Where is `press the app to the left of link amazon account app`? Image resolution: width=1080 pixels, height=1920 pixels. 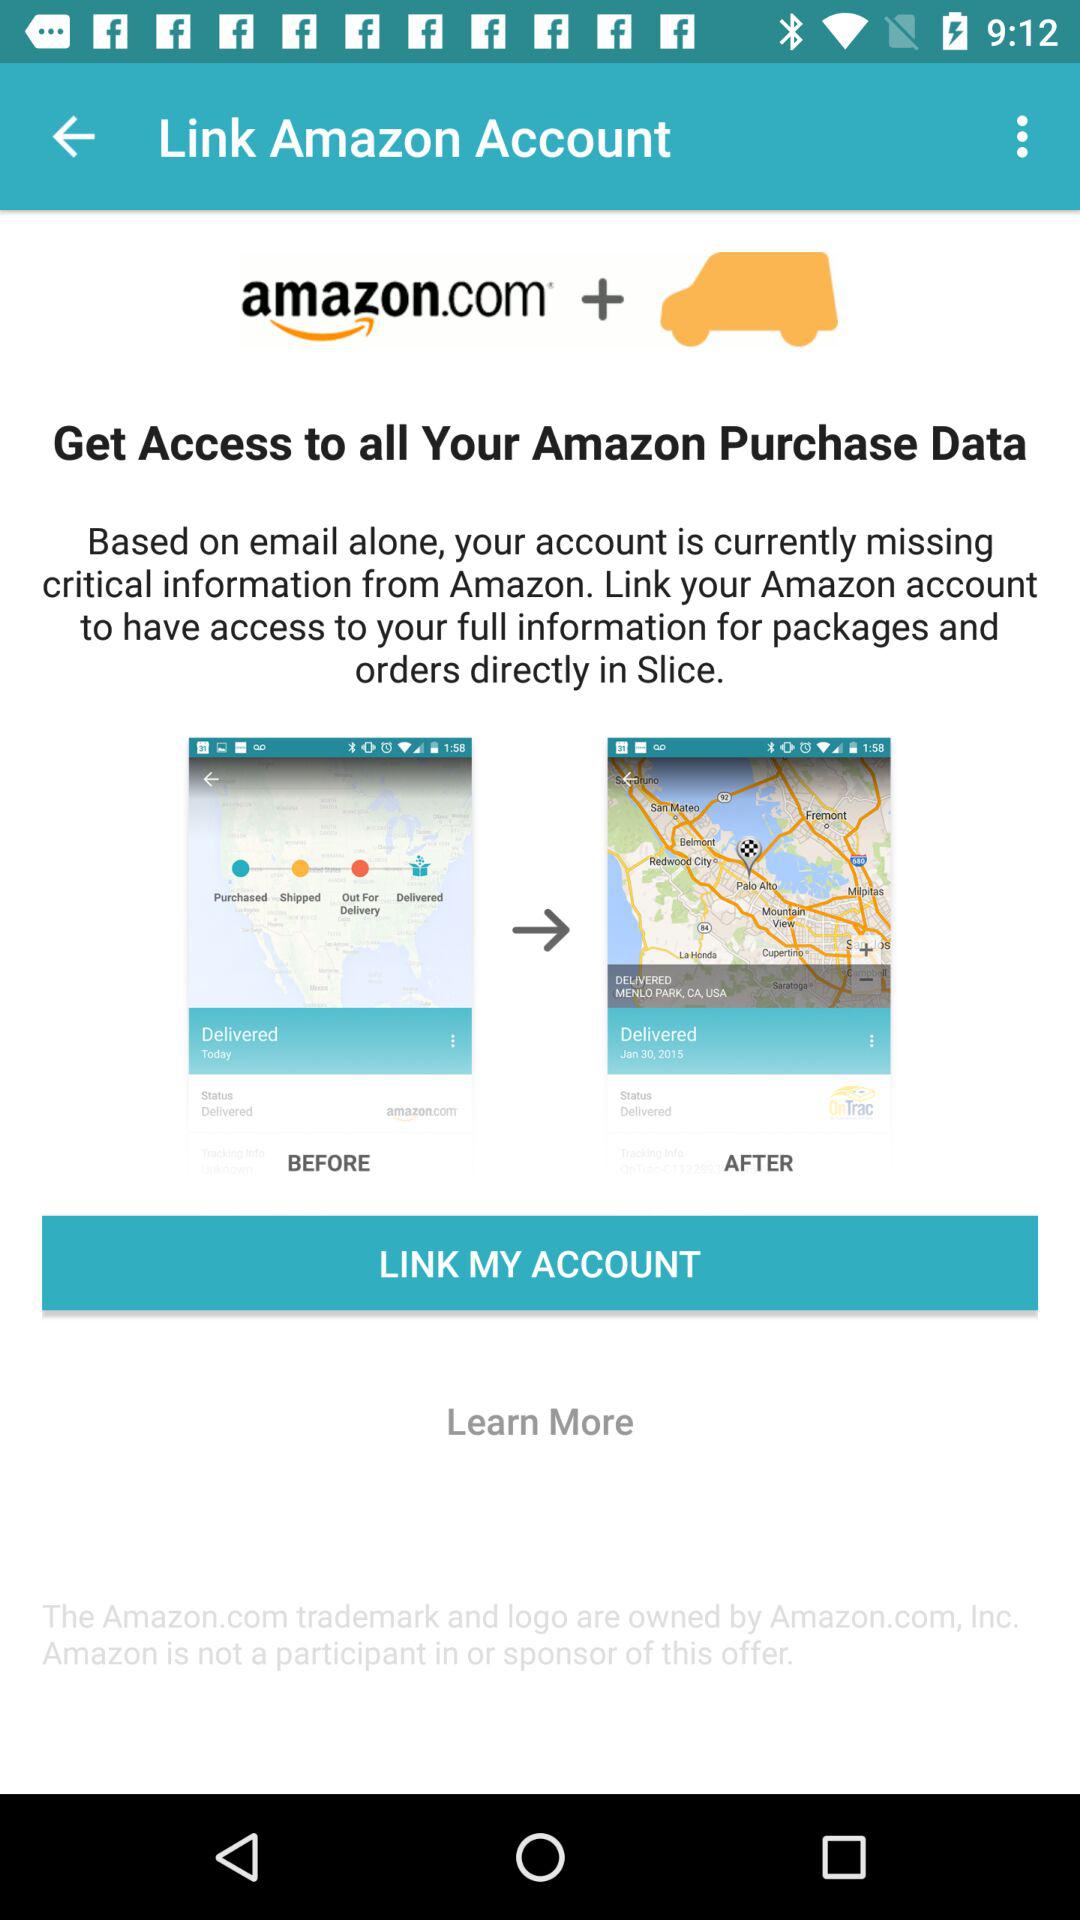 press the app to the left of link amazon account app is located at coordinates (73, 136).